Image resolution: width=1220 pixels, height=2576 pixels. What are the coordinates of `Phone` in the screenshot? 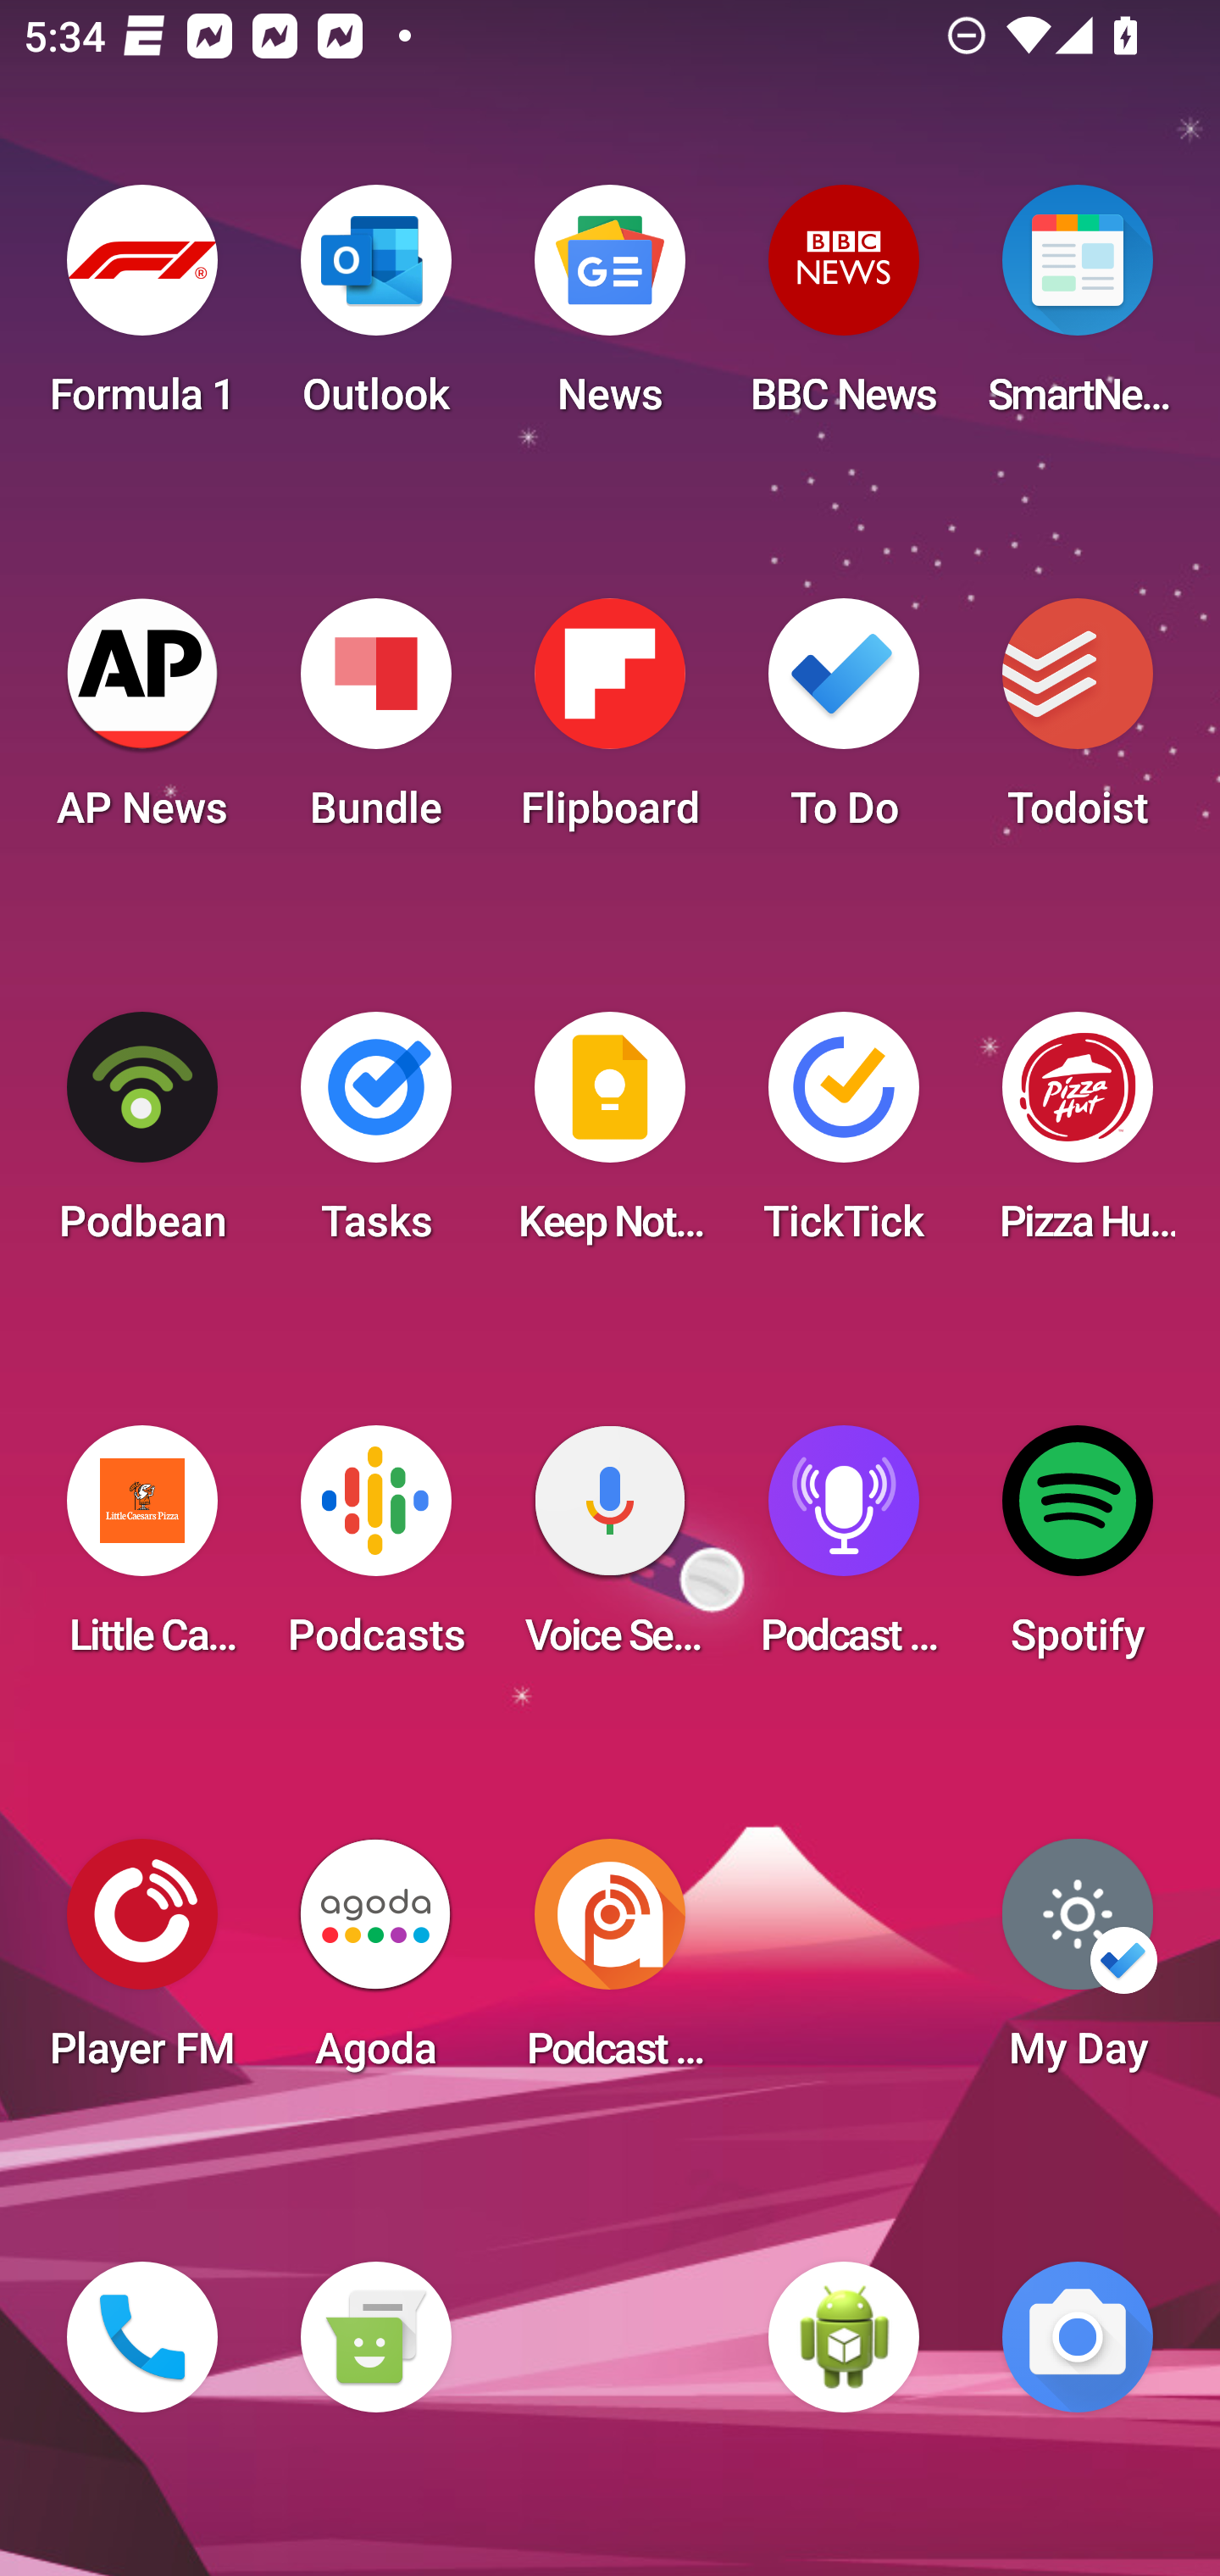 It's located at (142, 2337).